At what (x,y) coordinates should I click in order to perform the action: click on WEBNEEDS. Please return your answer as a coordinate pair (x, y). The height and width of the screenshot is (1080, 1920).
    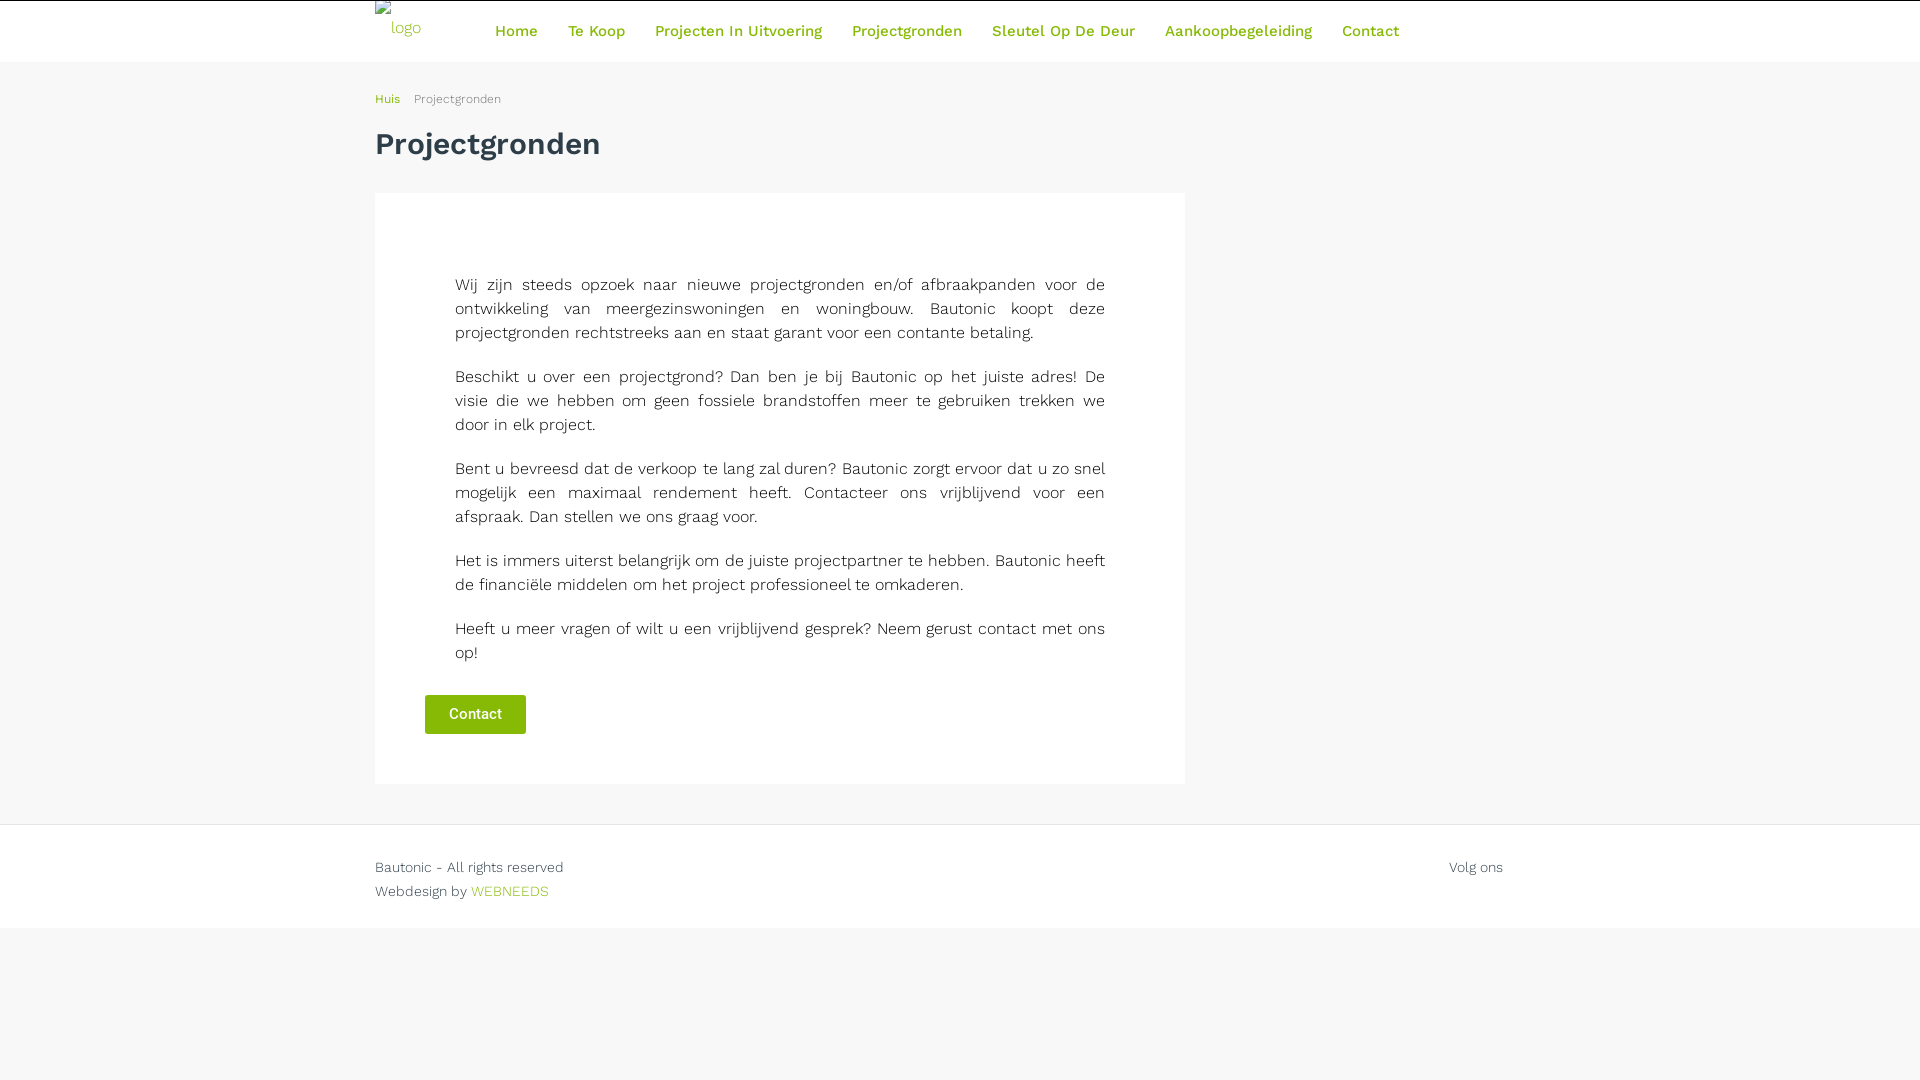
    Looking at the image, I should click on (510, 890).